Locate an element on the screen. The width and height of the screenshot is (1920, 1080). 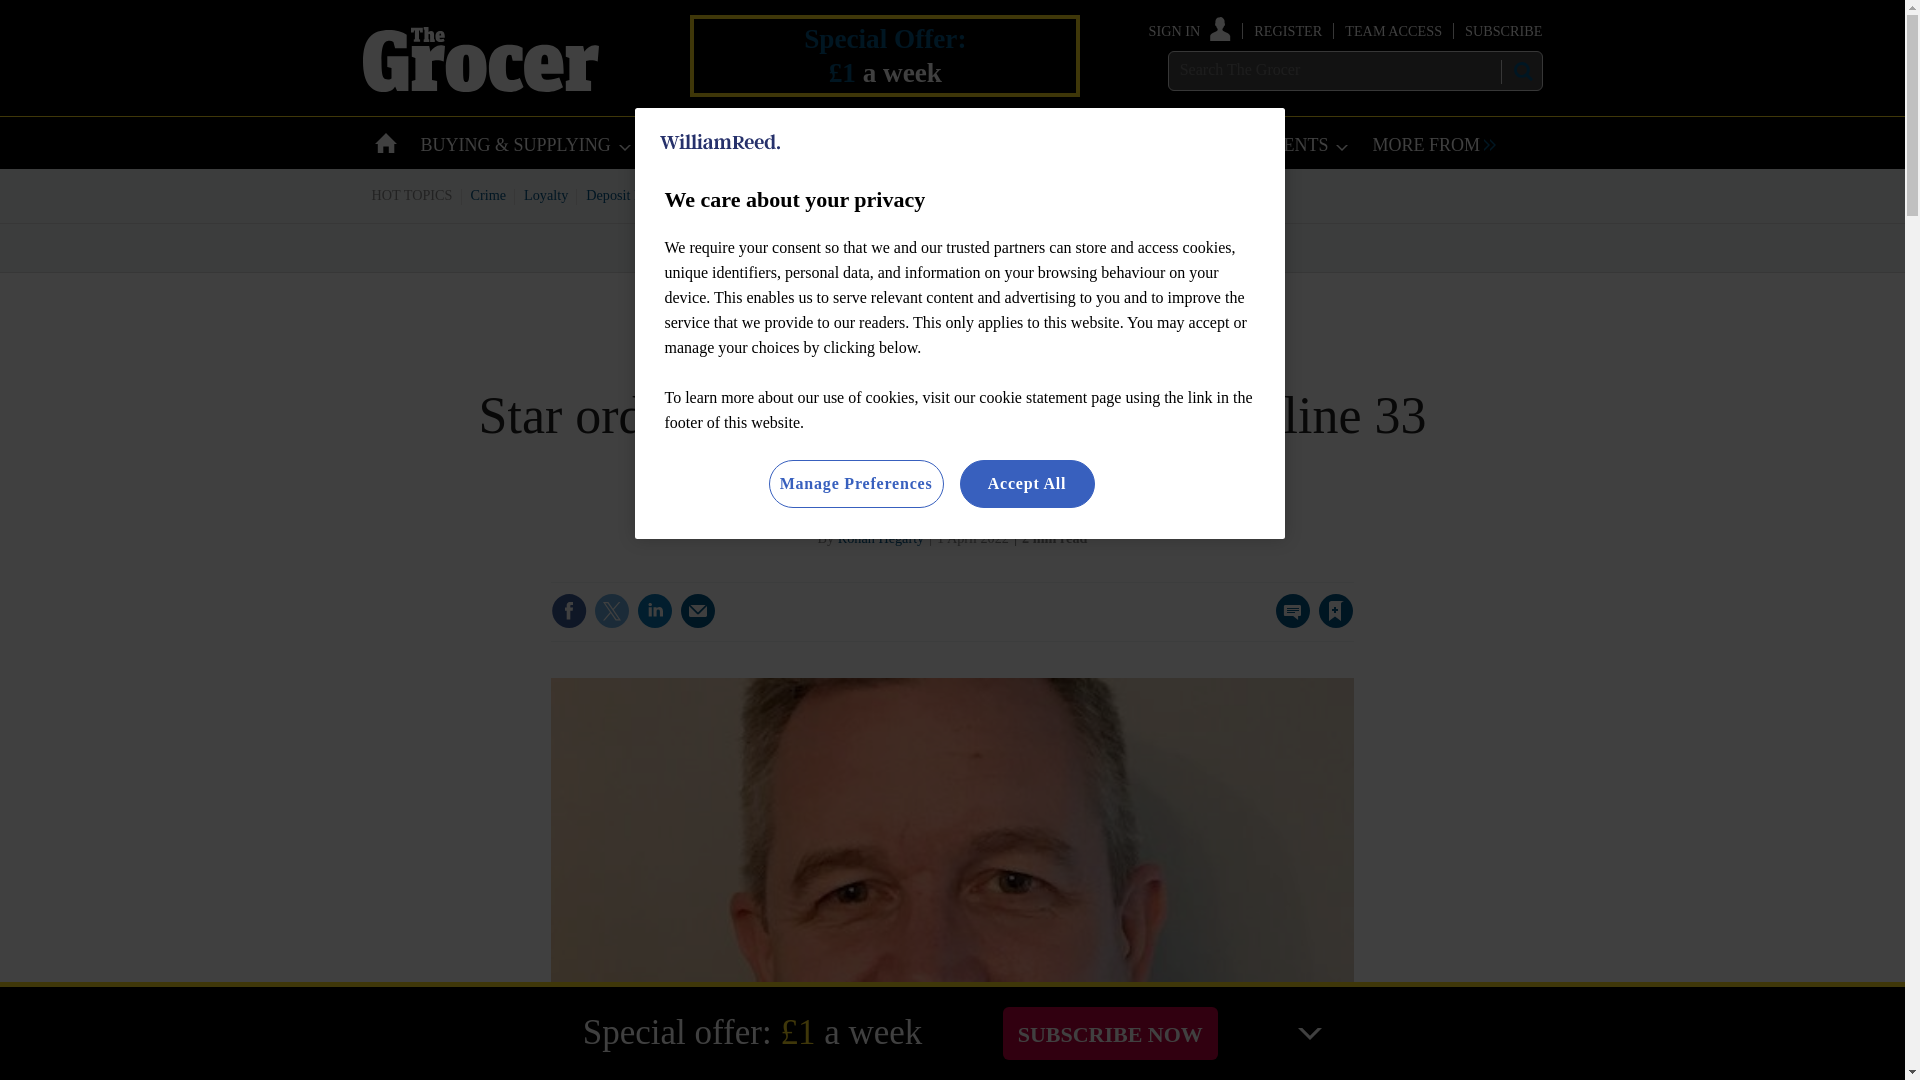
No comments is located at coordinates (1287, 622).